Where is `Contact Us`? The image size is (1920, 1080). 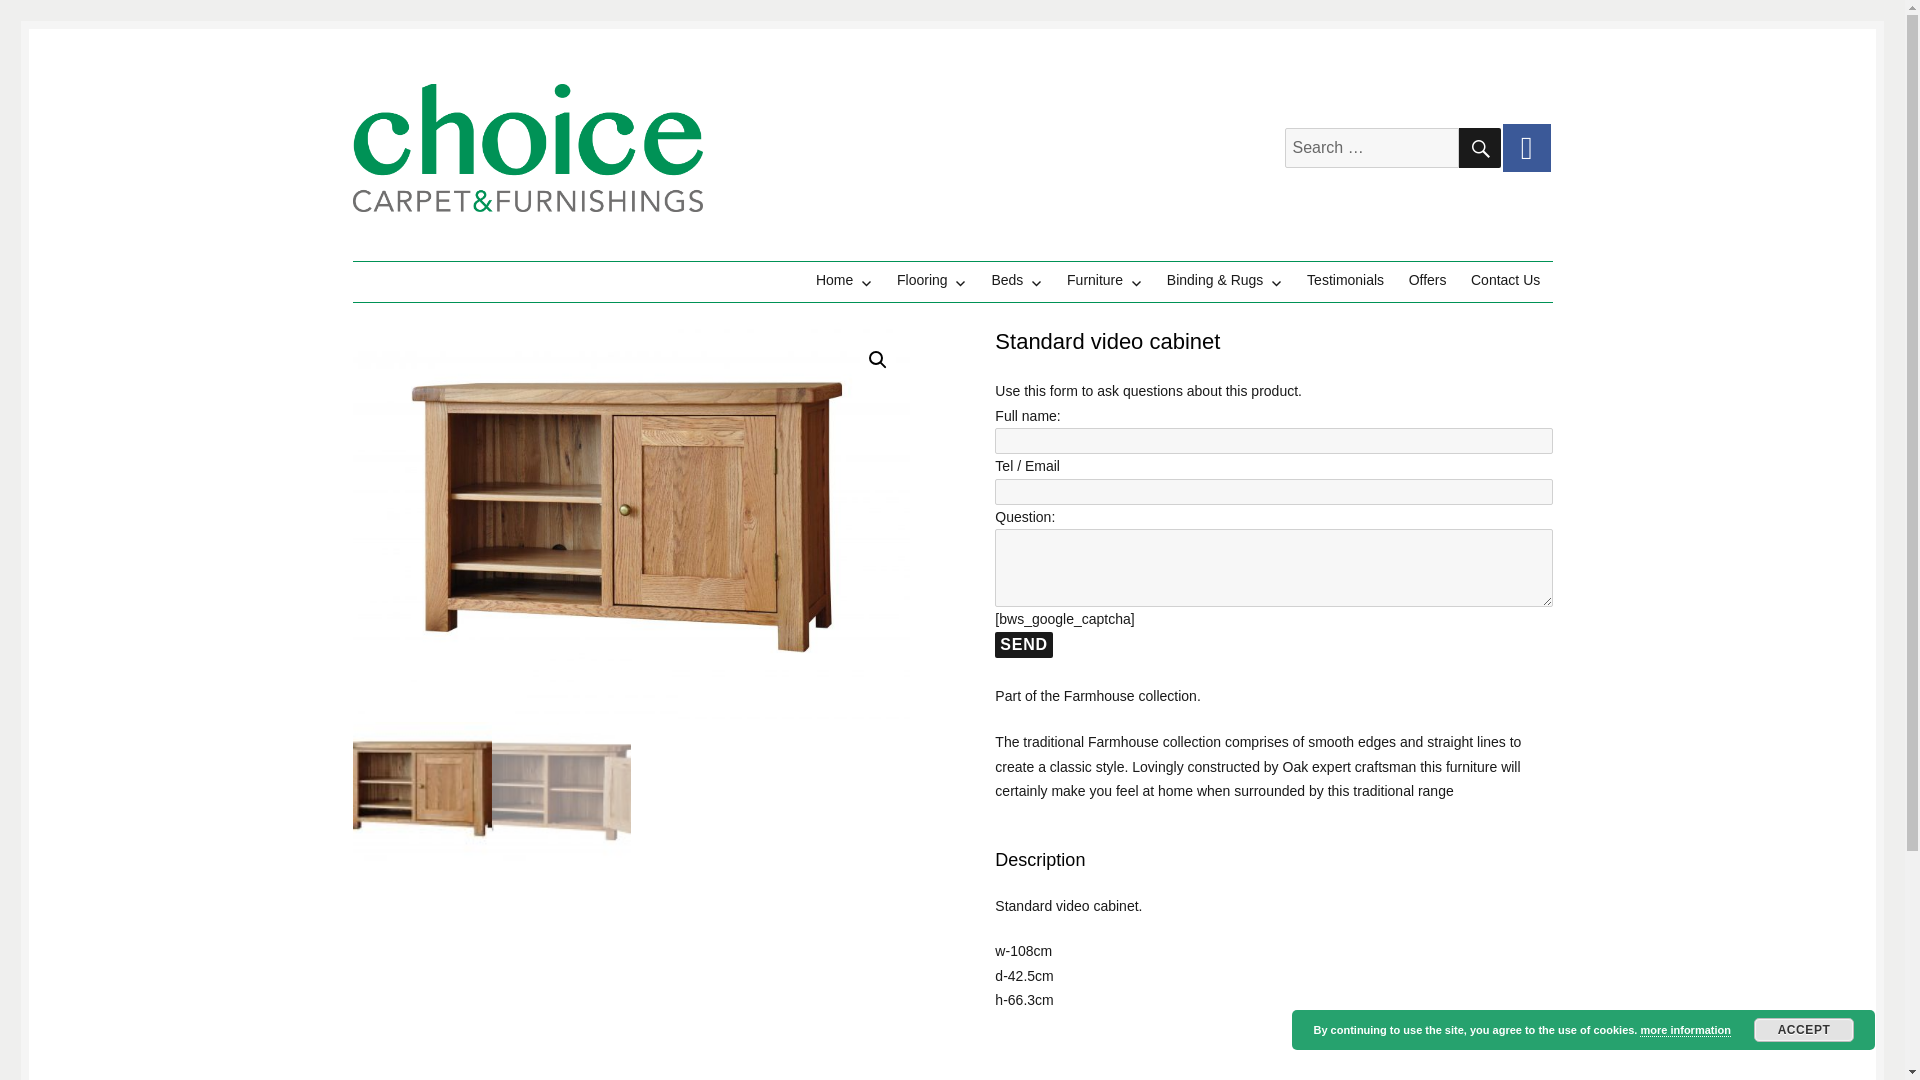
Contact Us is located at coordinates (1506, 280).